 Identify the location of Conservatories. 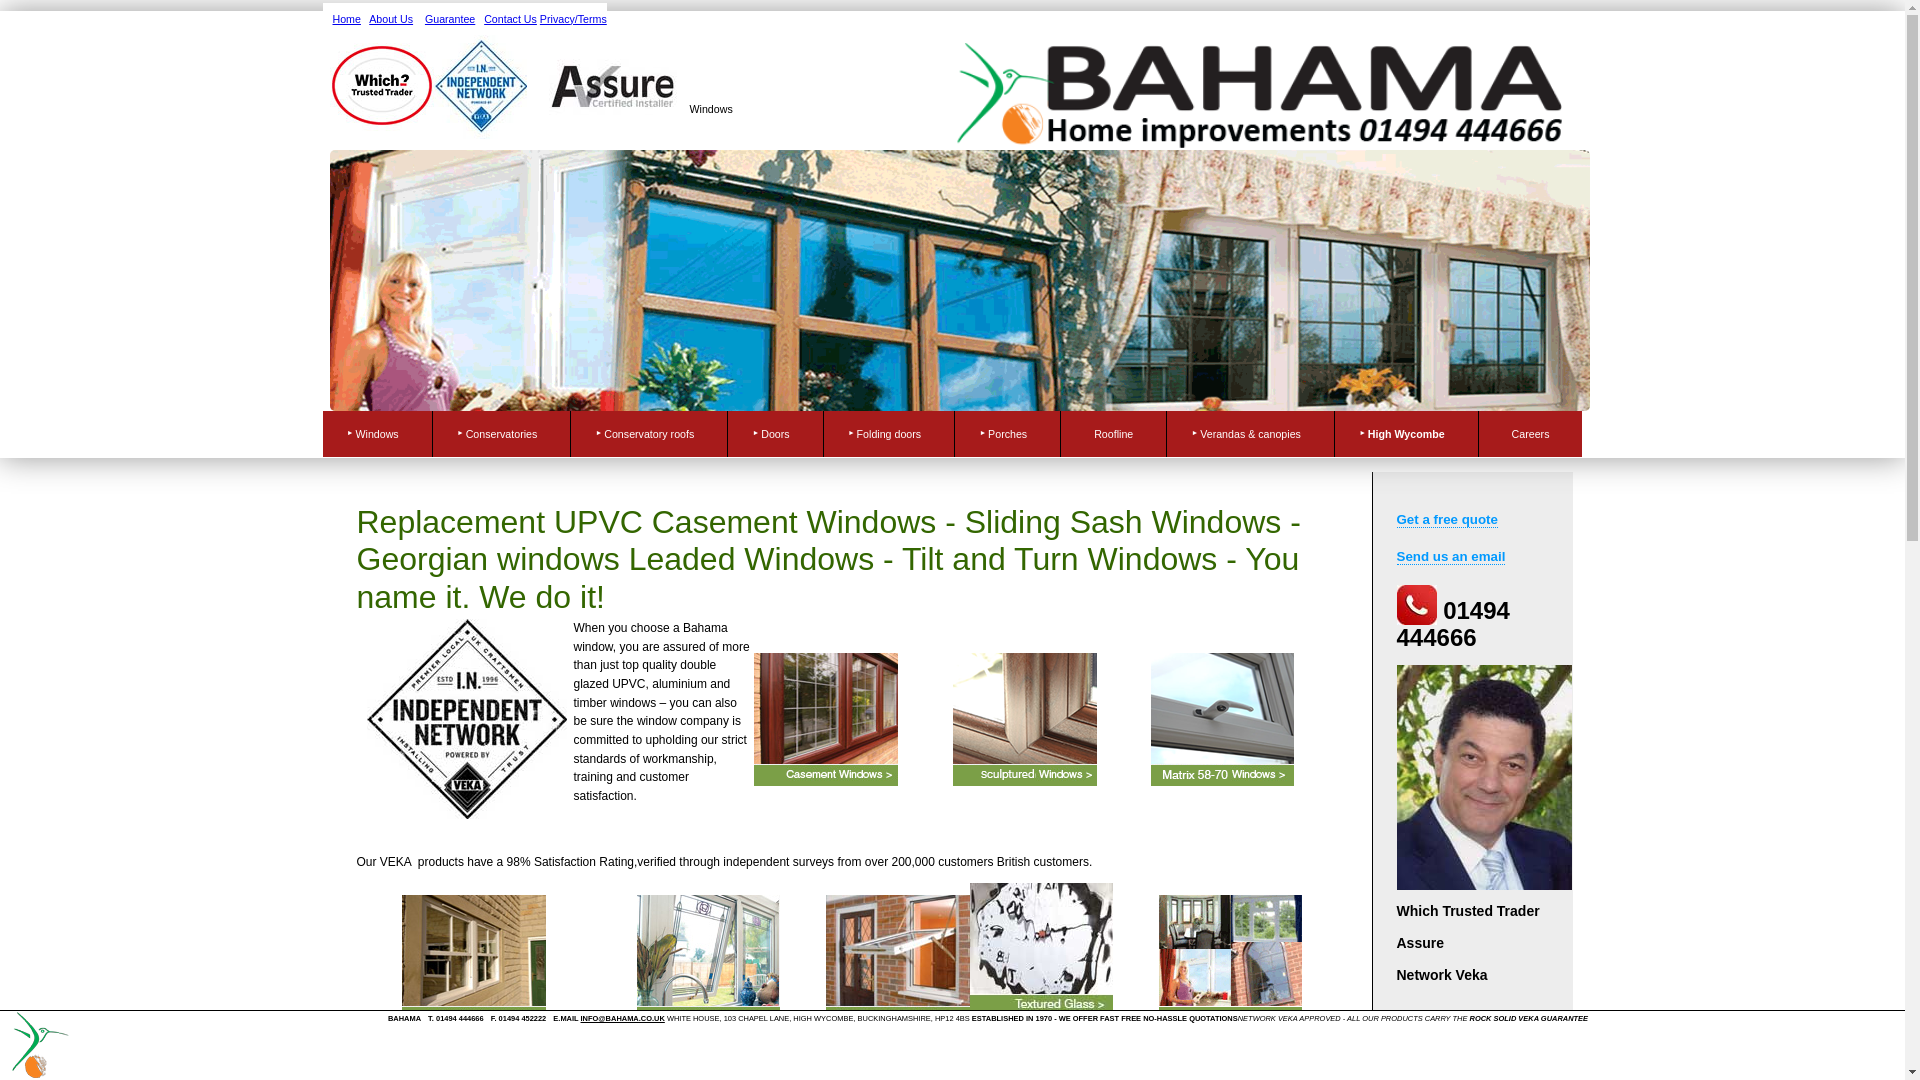
(502, 434).